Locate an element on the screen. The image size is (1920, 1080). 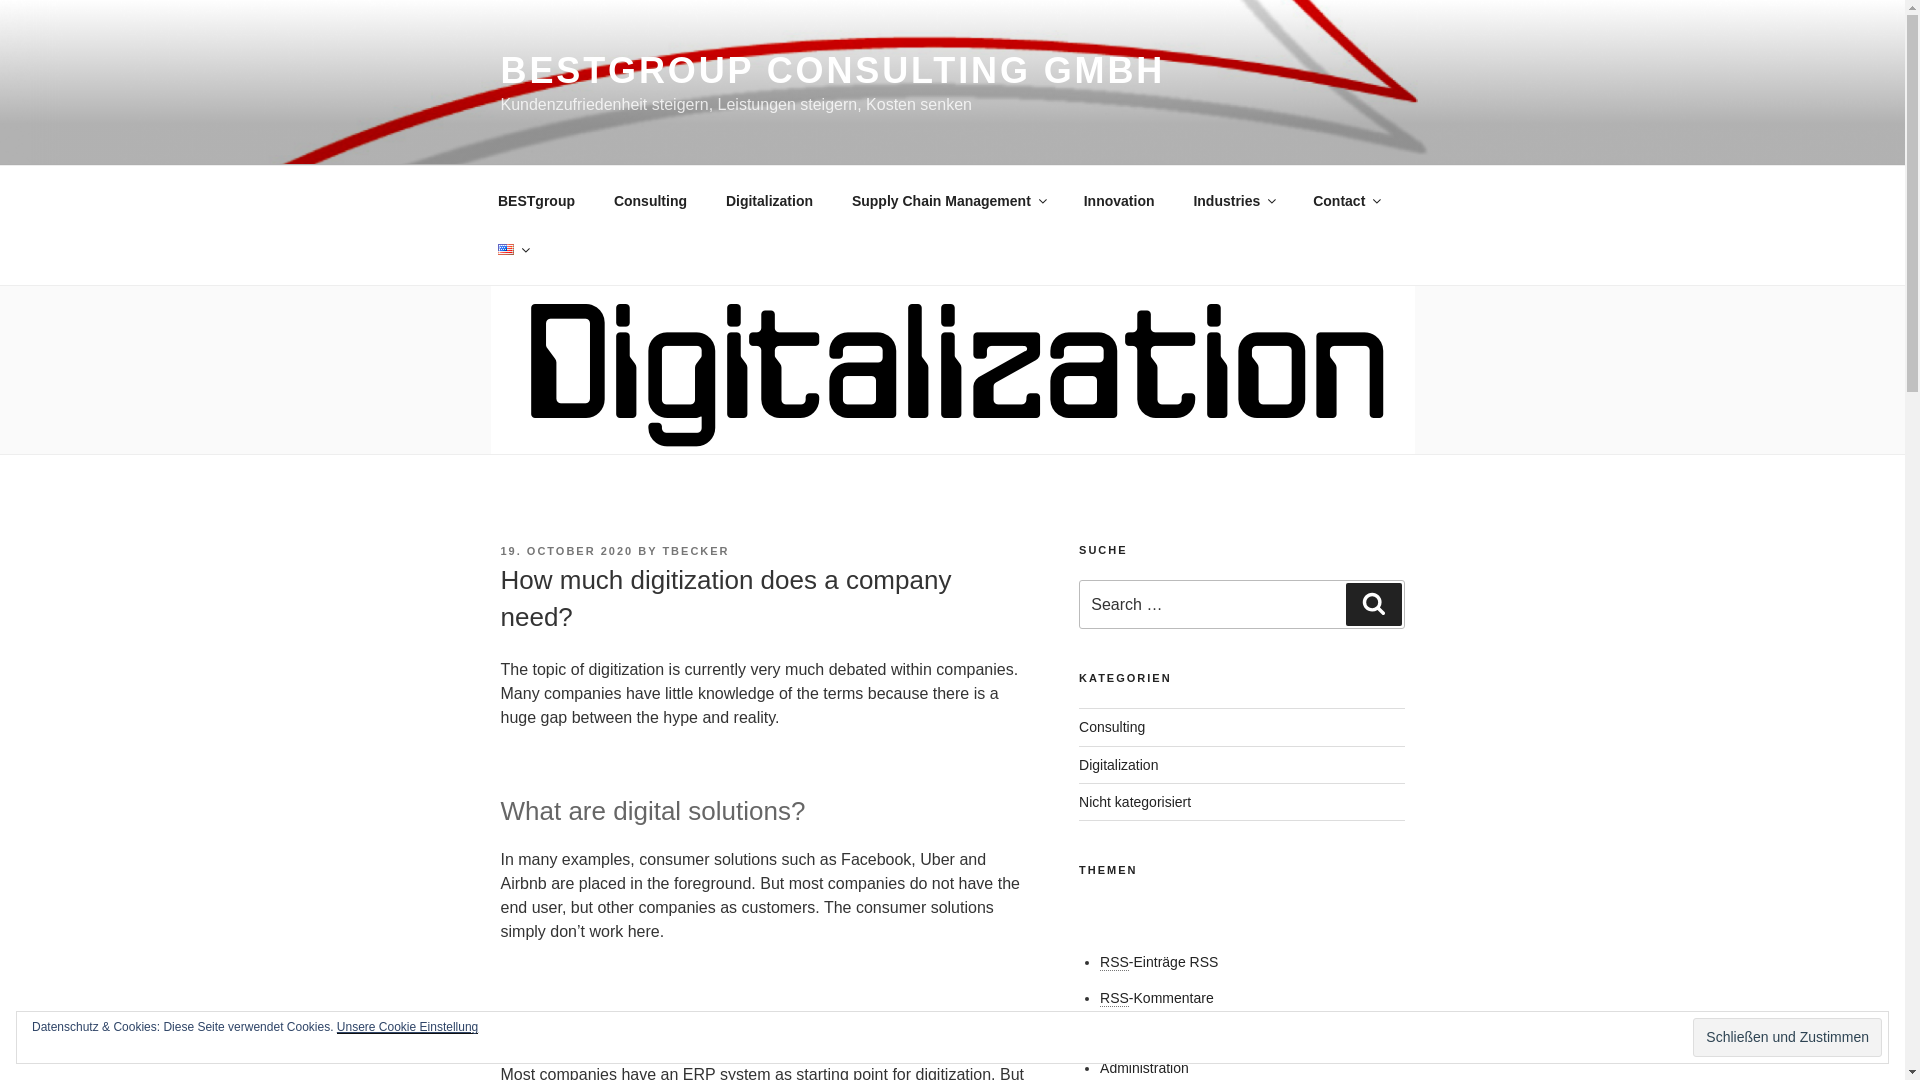
Digitalization is located at coordinates (768, 200).